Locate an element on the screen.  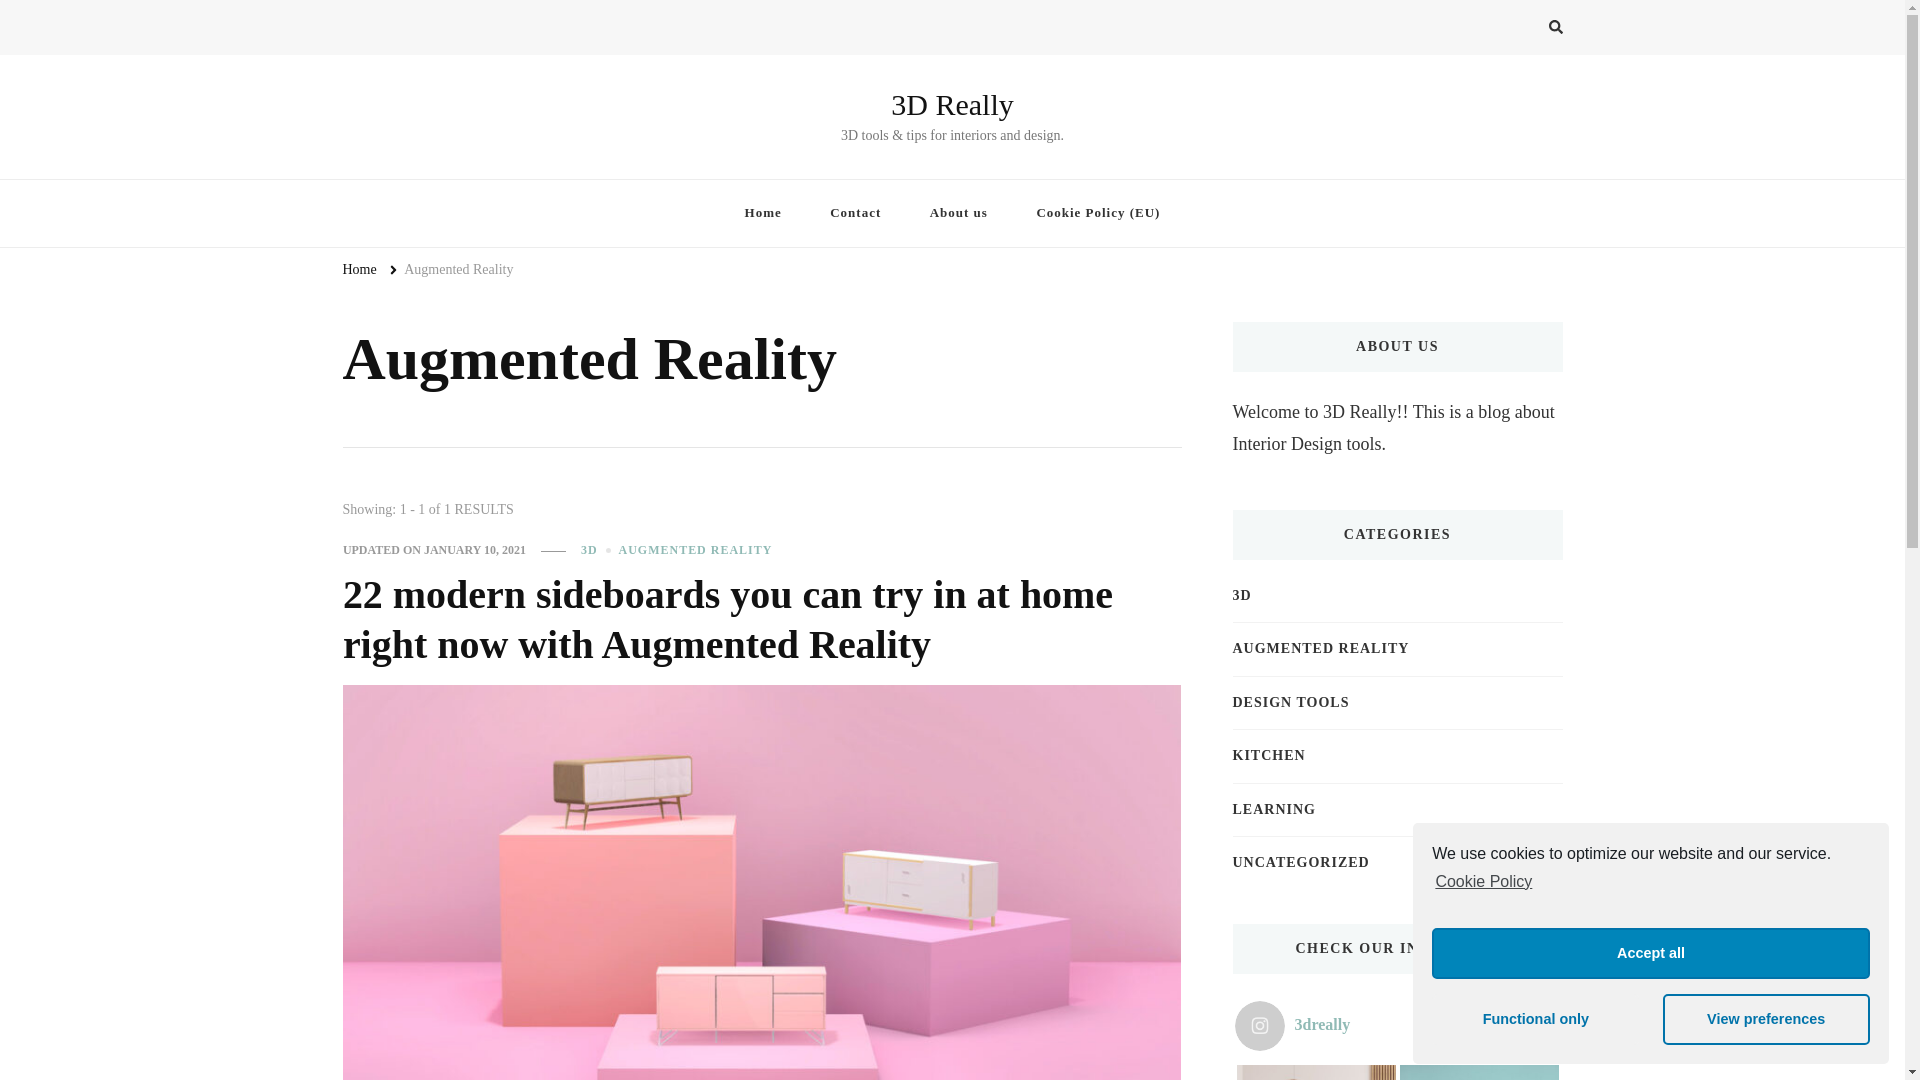
Home is located at coordinates (764, 214).